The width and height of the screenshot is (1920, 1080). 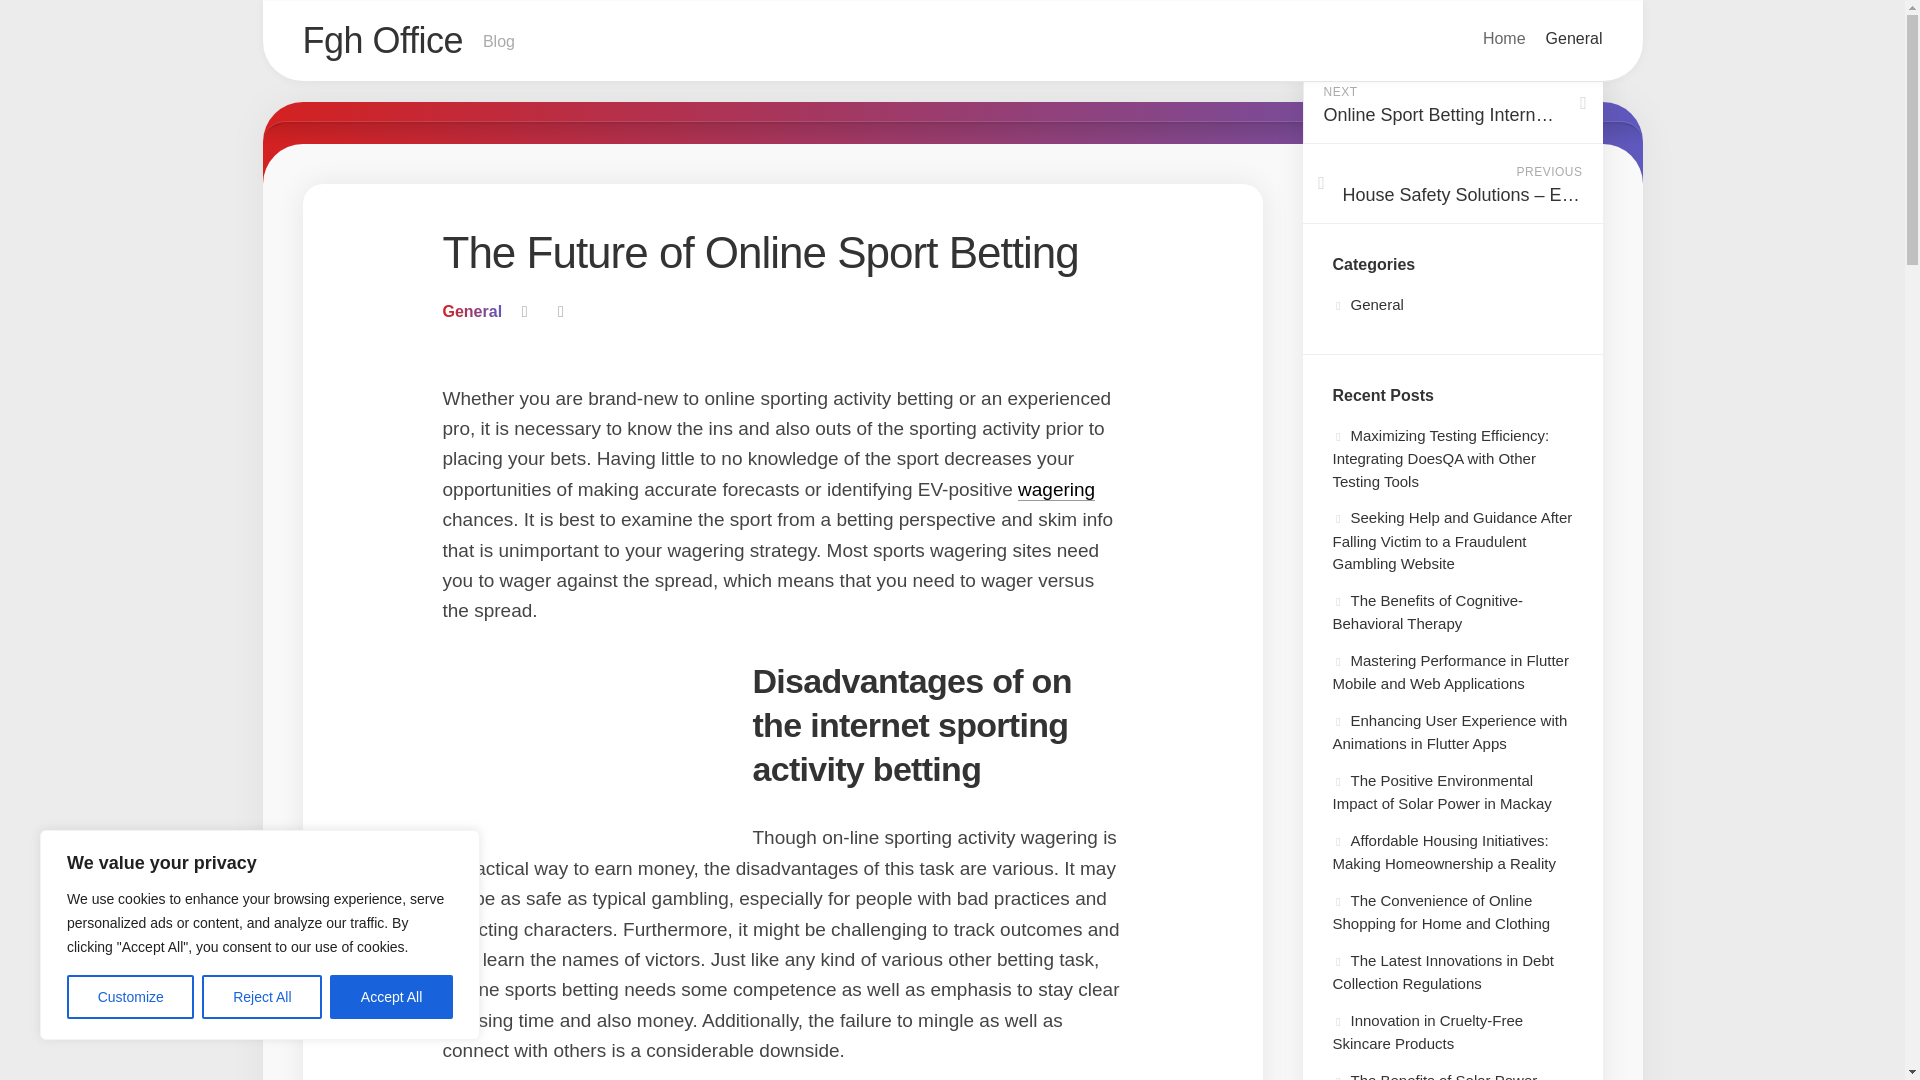 What do you see at coordinates (392, 997) in the screenshot?
I see `Accept All` at bounding box center [392, 997].